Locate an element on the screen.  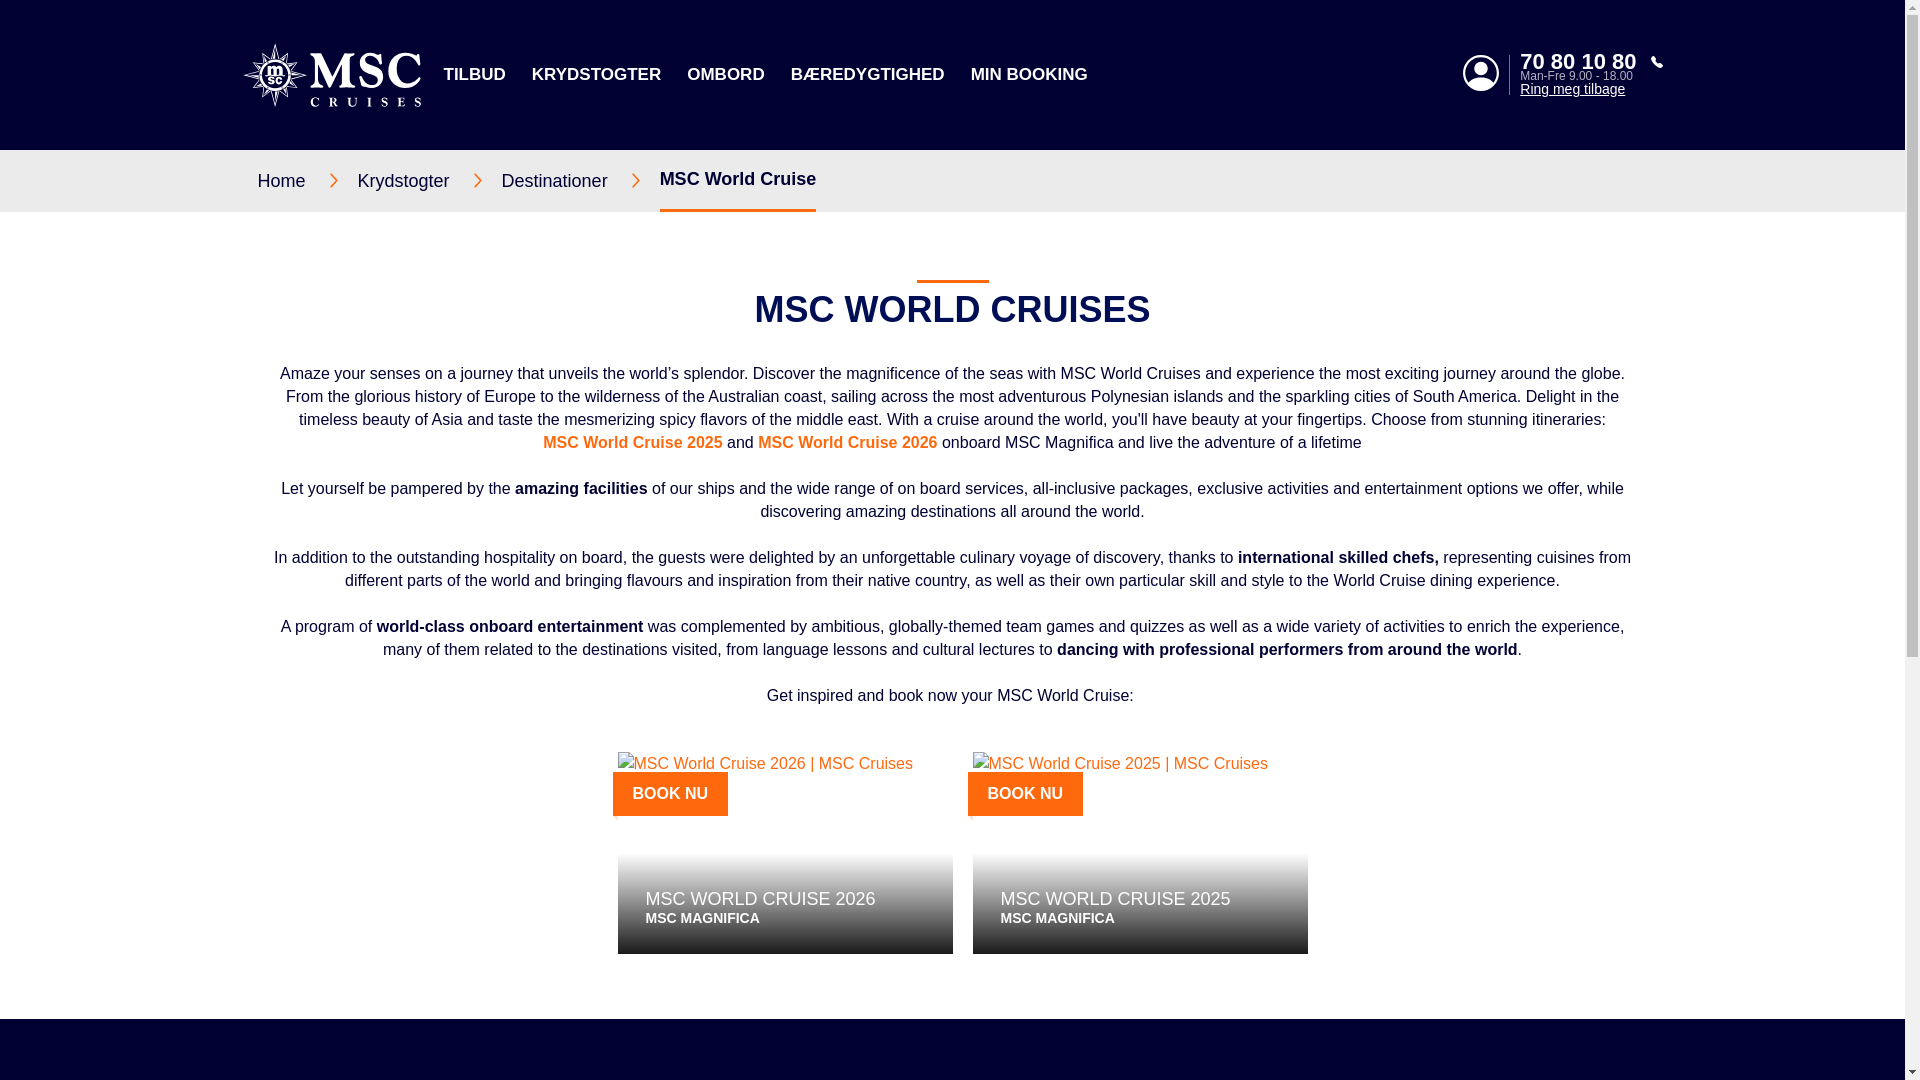
Home is located at coordinates (307, 180).